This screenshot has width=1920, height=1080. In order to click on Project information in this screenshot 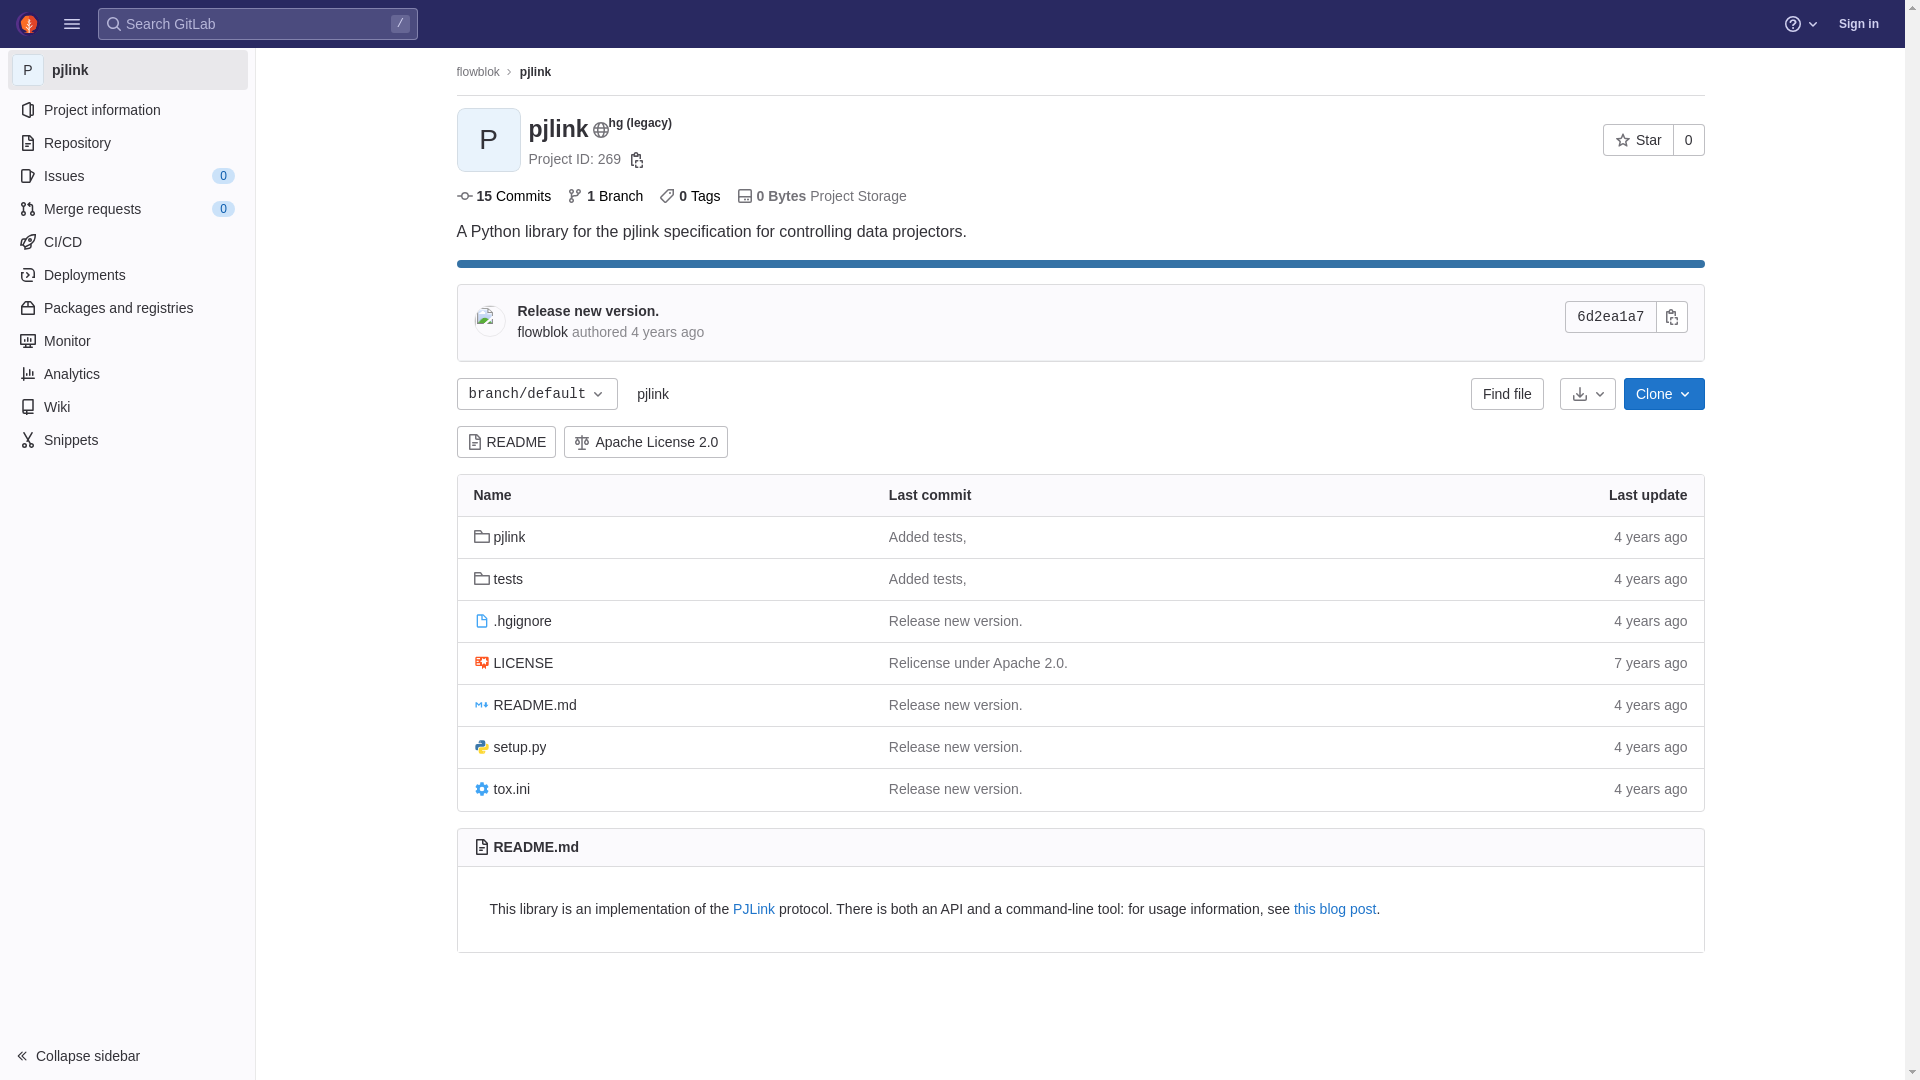, I will do `click(127, 110)`.